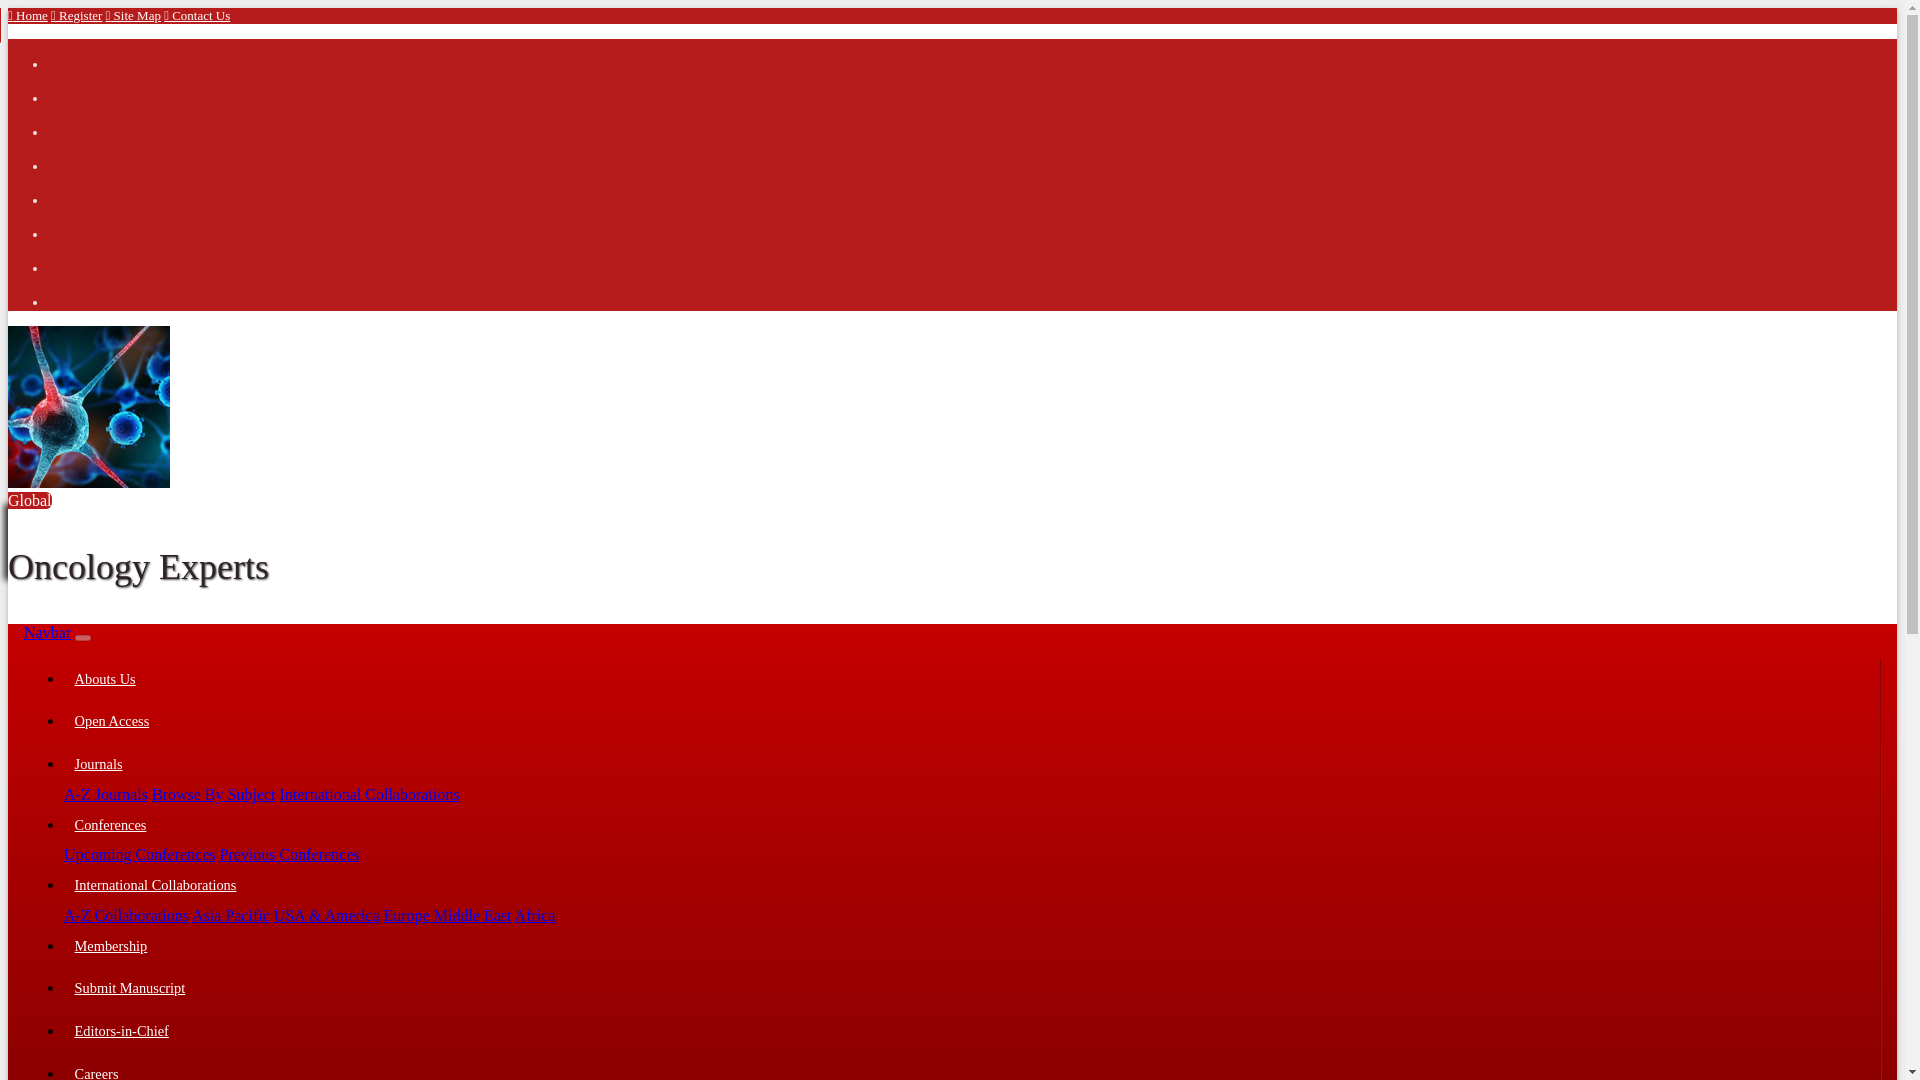 The height and width of the screenshot is (1080, 1920). Describe the element at coordinates (971, 722) in the screenshot. I see `Open Access` at that location.